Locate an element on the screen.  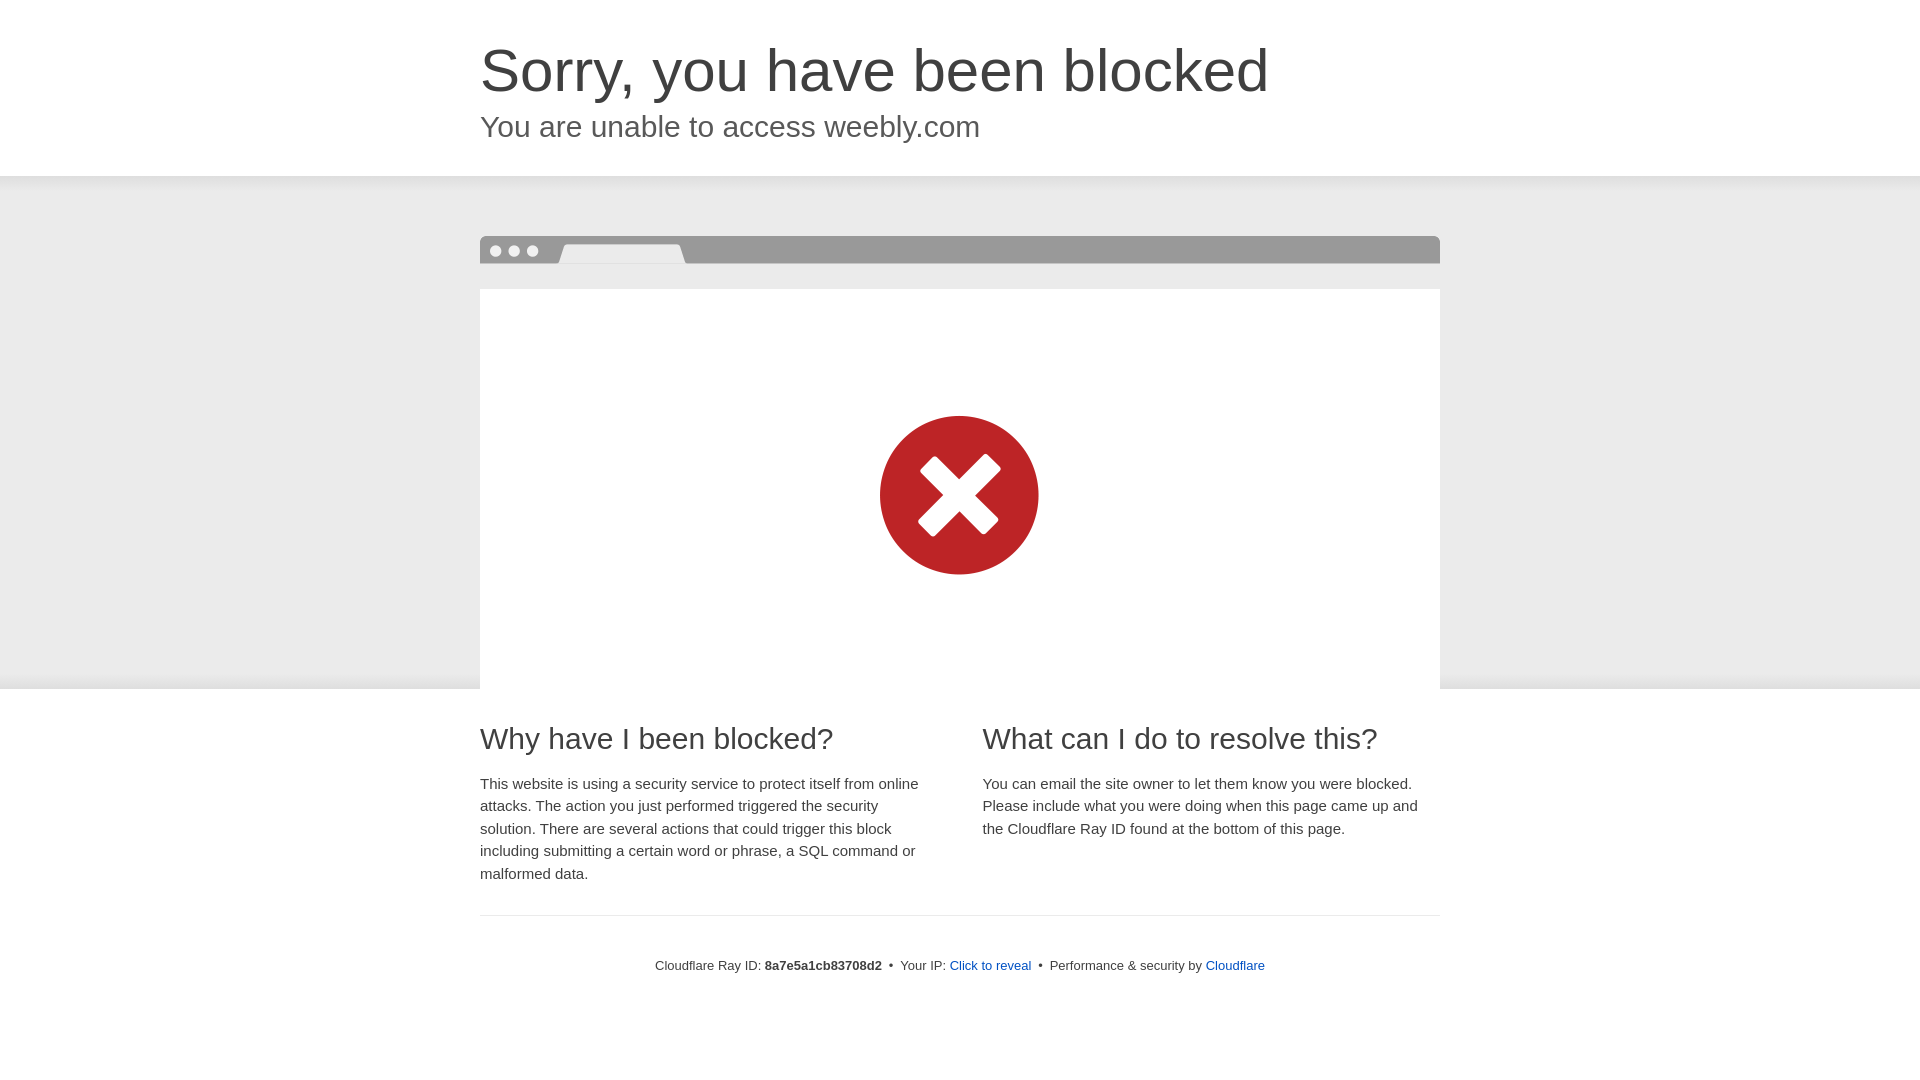
Cloudflare is located at coordinates (1235, 965).